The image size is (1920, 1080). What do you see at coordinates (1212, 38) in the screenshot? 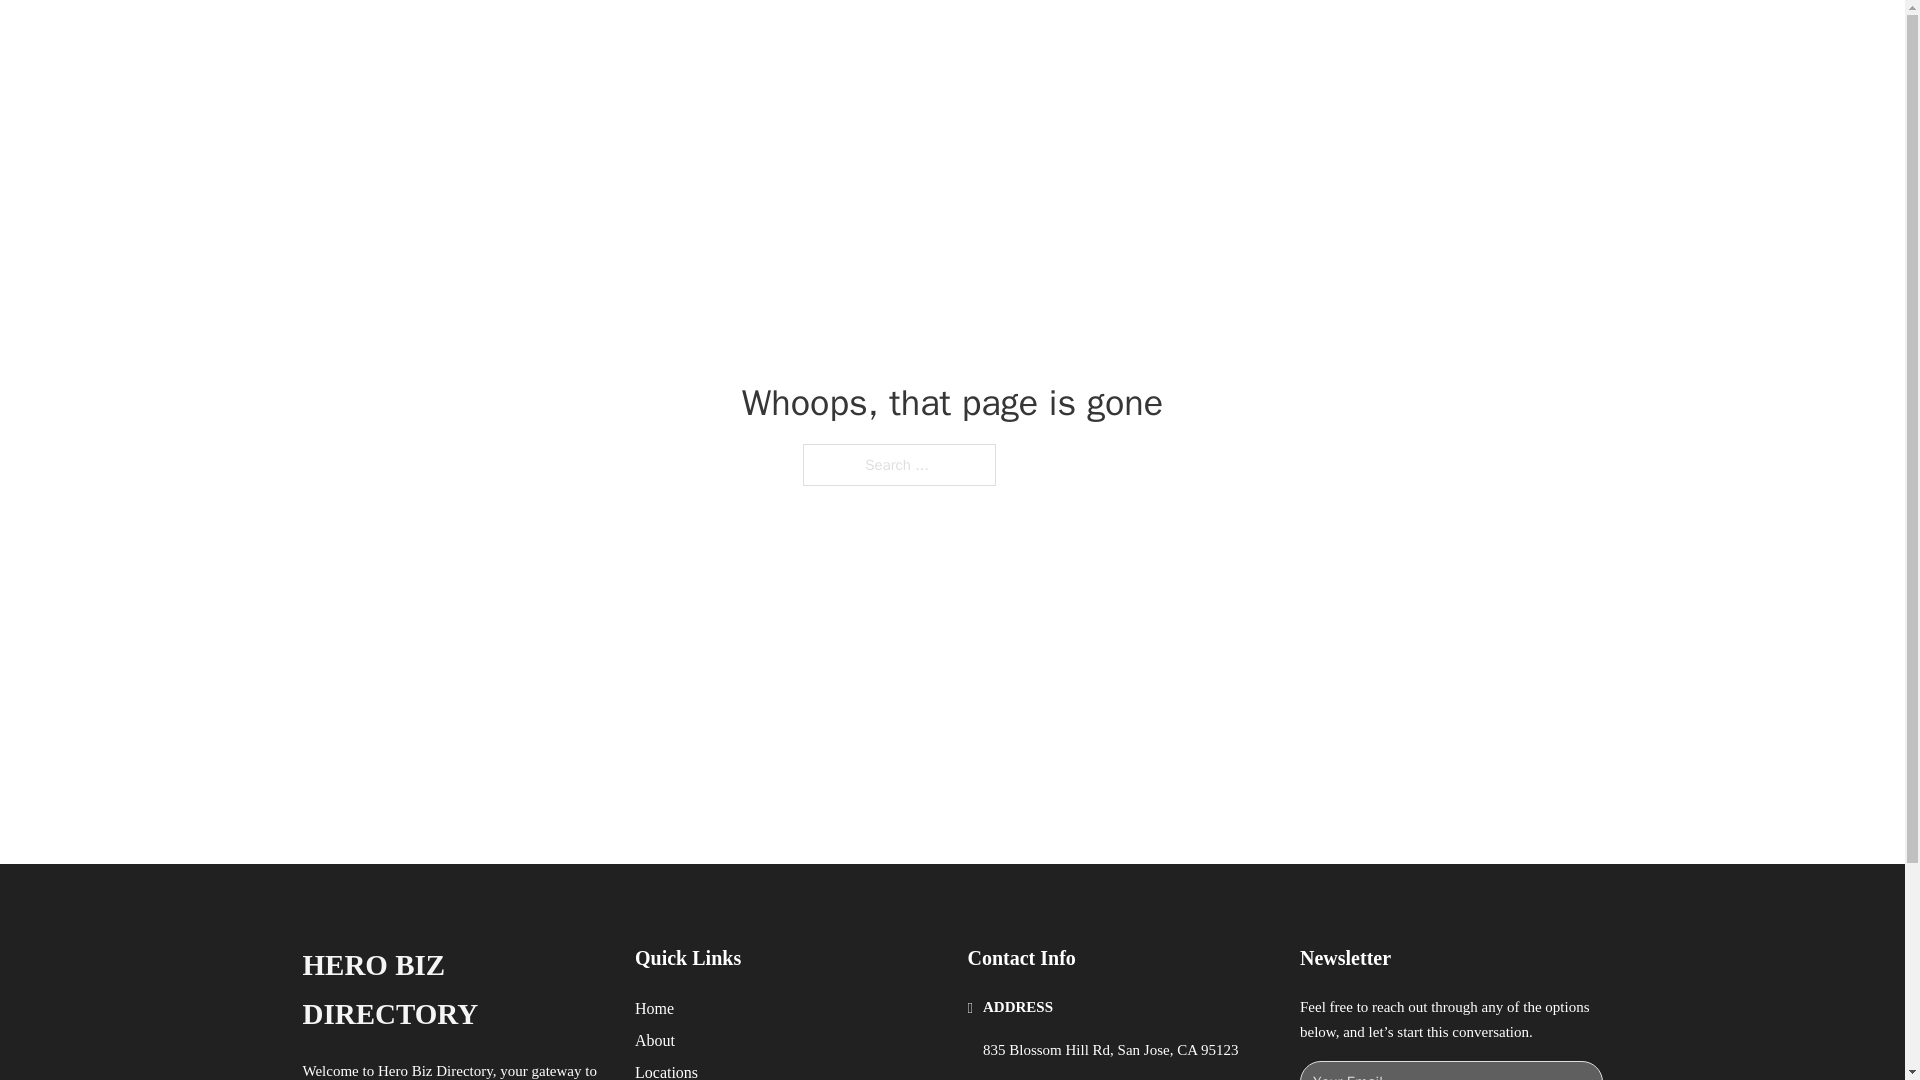
I see `HOME` at bounding box center [1212, 38].